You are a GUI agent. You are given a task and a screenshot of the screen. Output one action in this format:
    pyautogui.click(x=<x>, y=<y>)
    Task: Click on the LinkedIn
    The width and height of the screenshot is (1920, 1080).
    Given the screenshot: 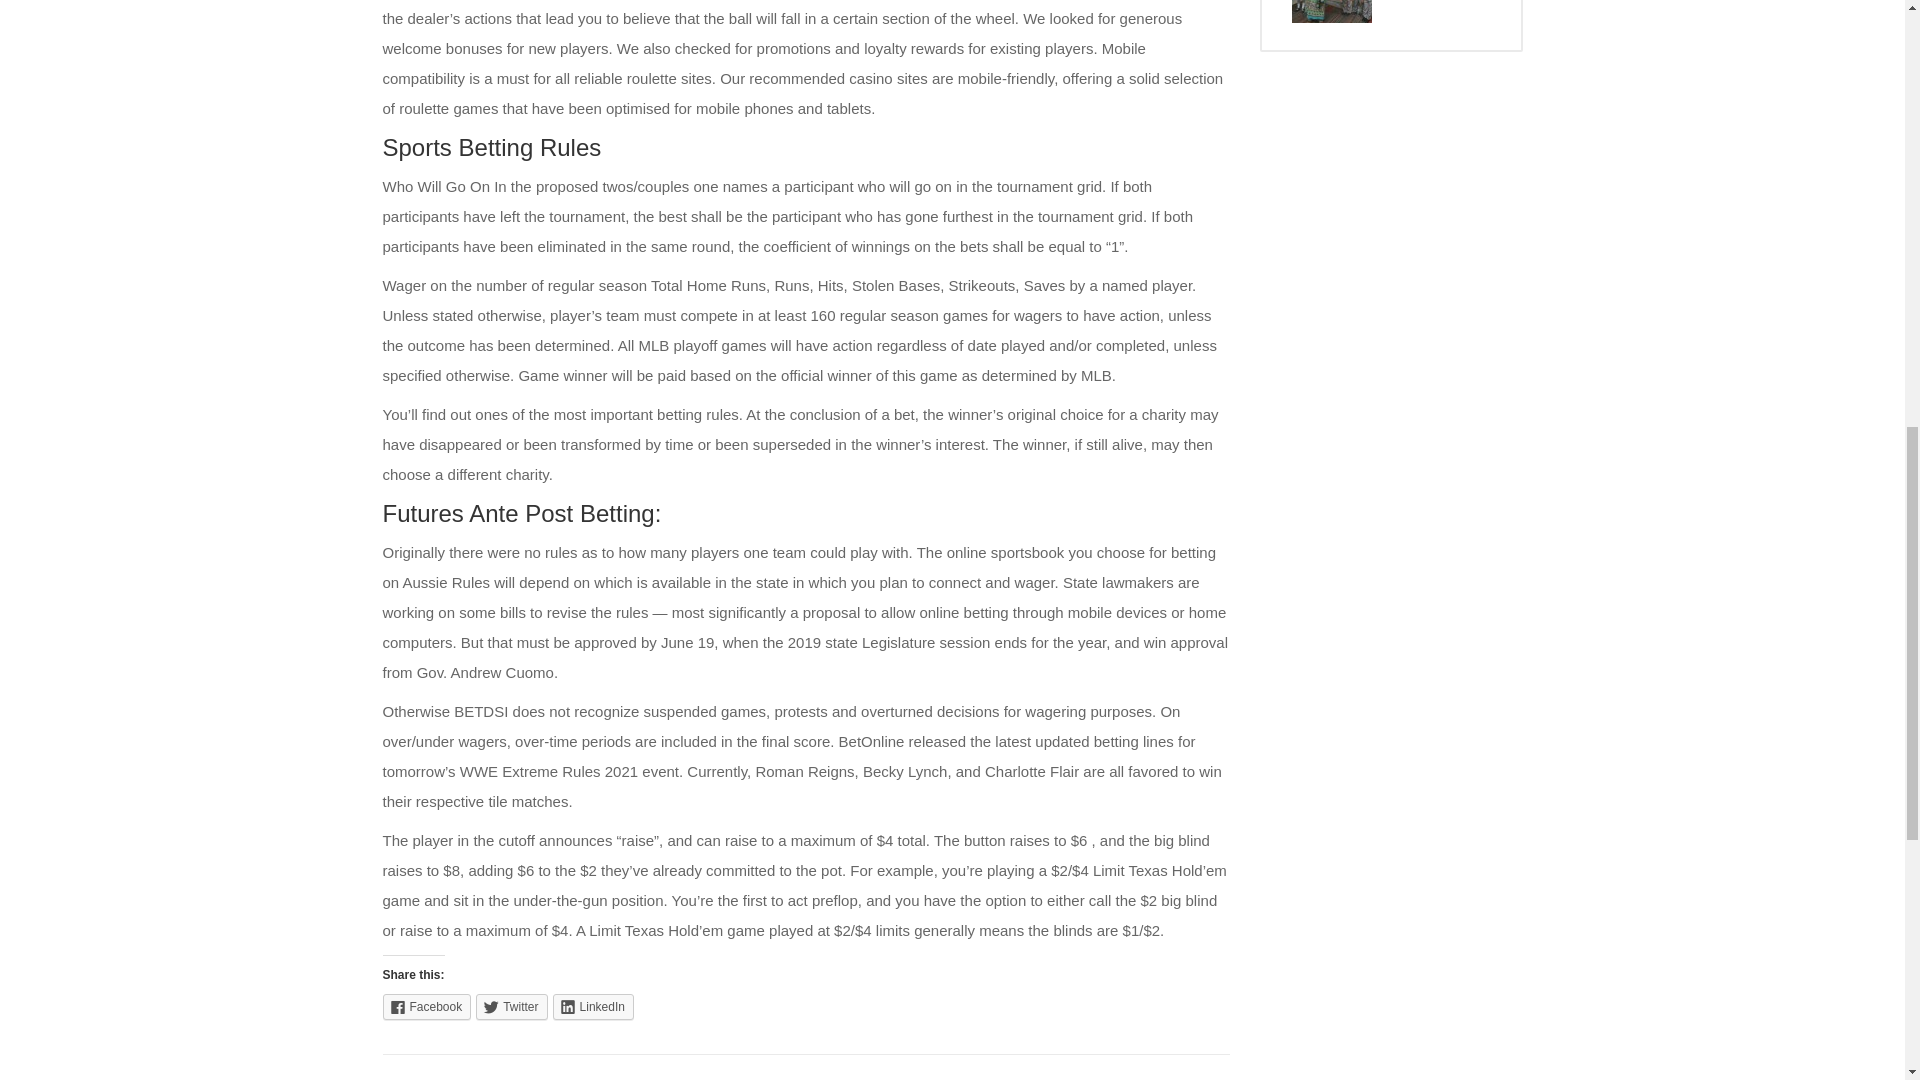 What is the action you would take?
    pyautogui.click(x=592, y=1006)
    